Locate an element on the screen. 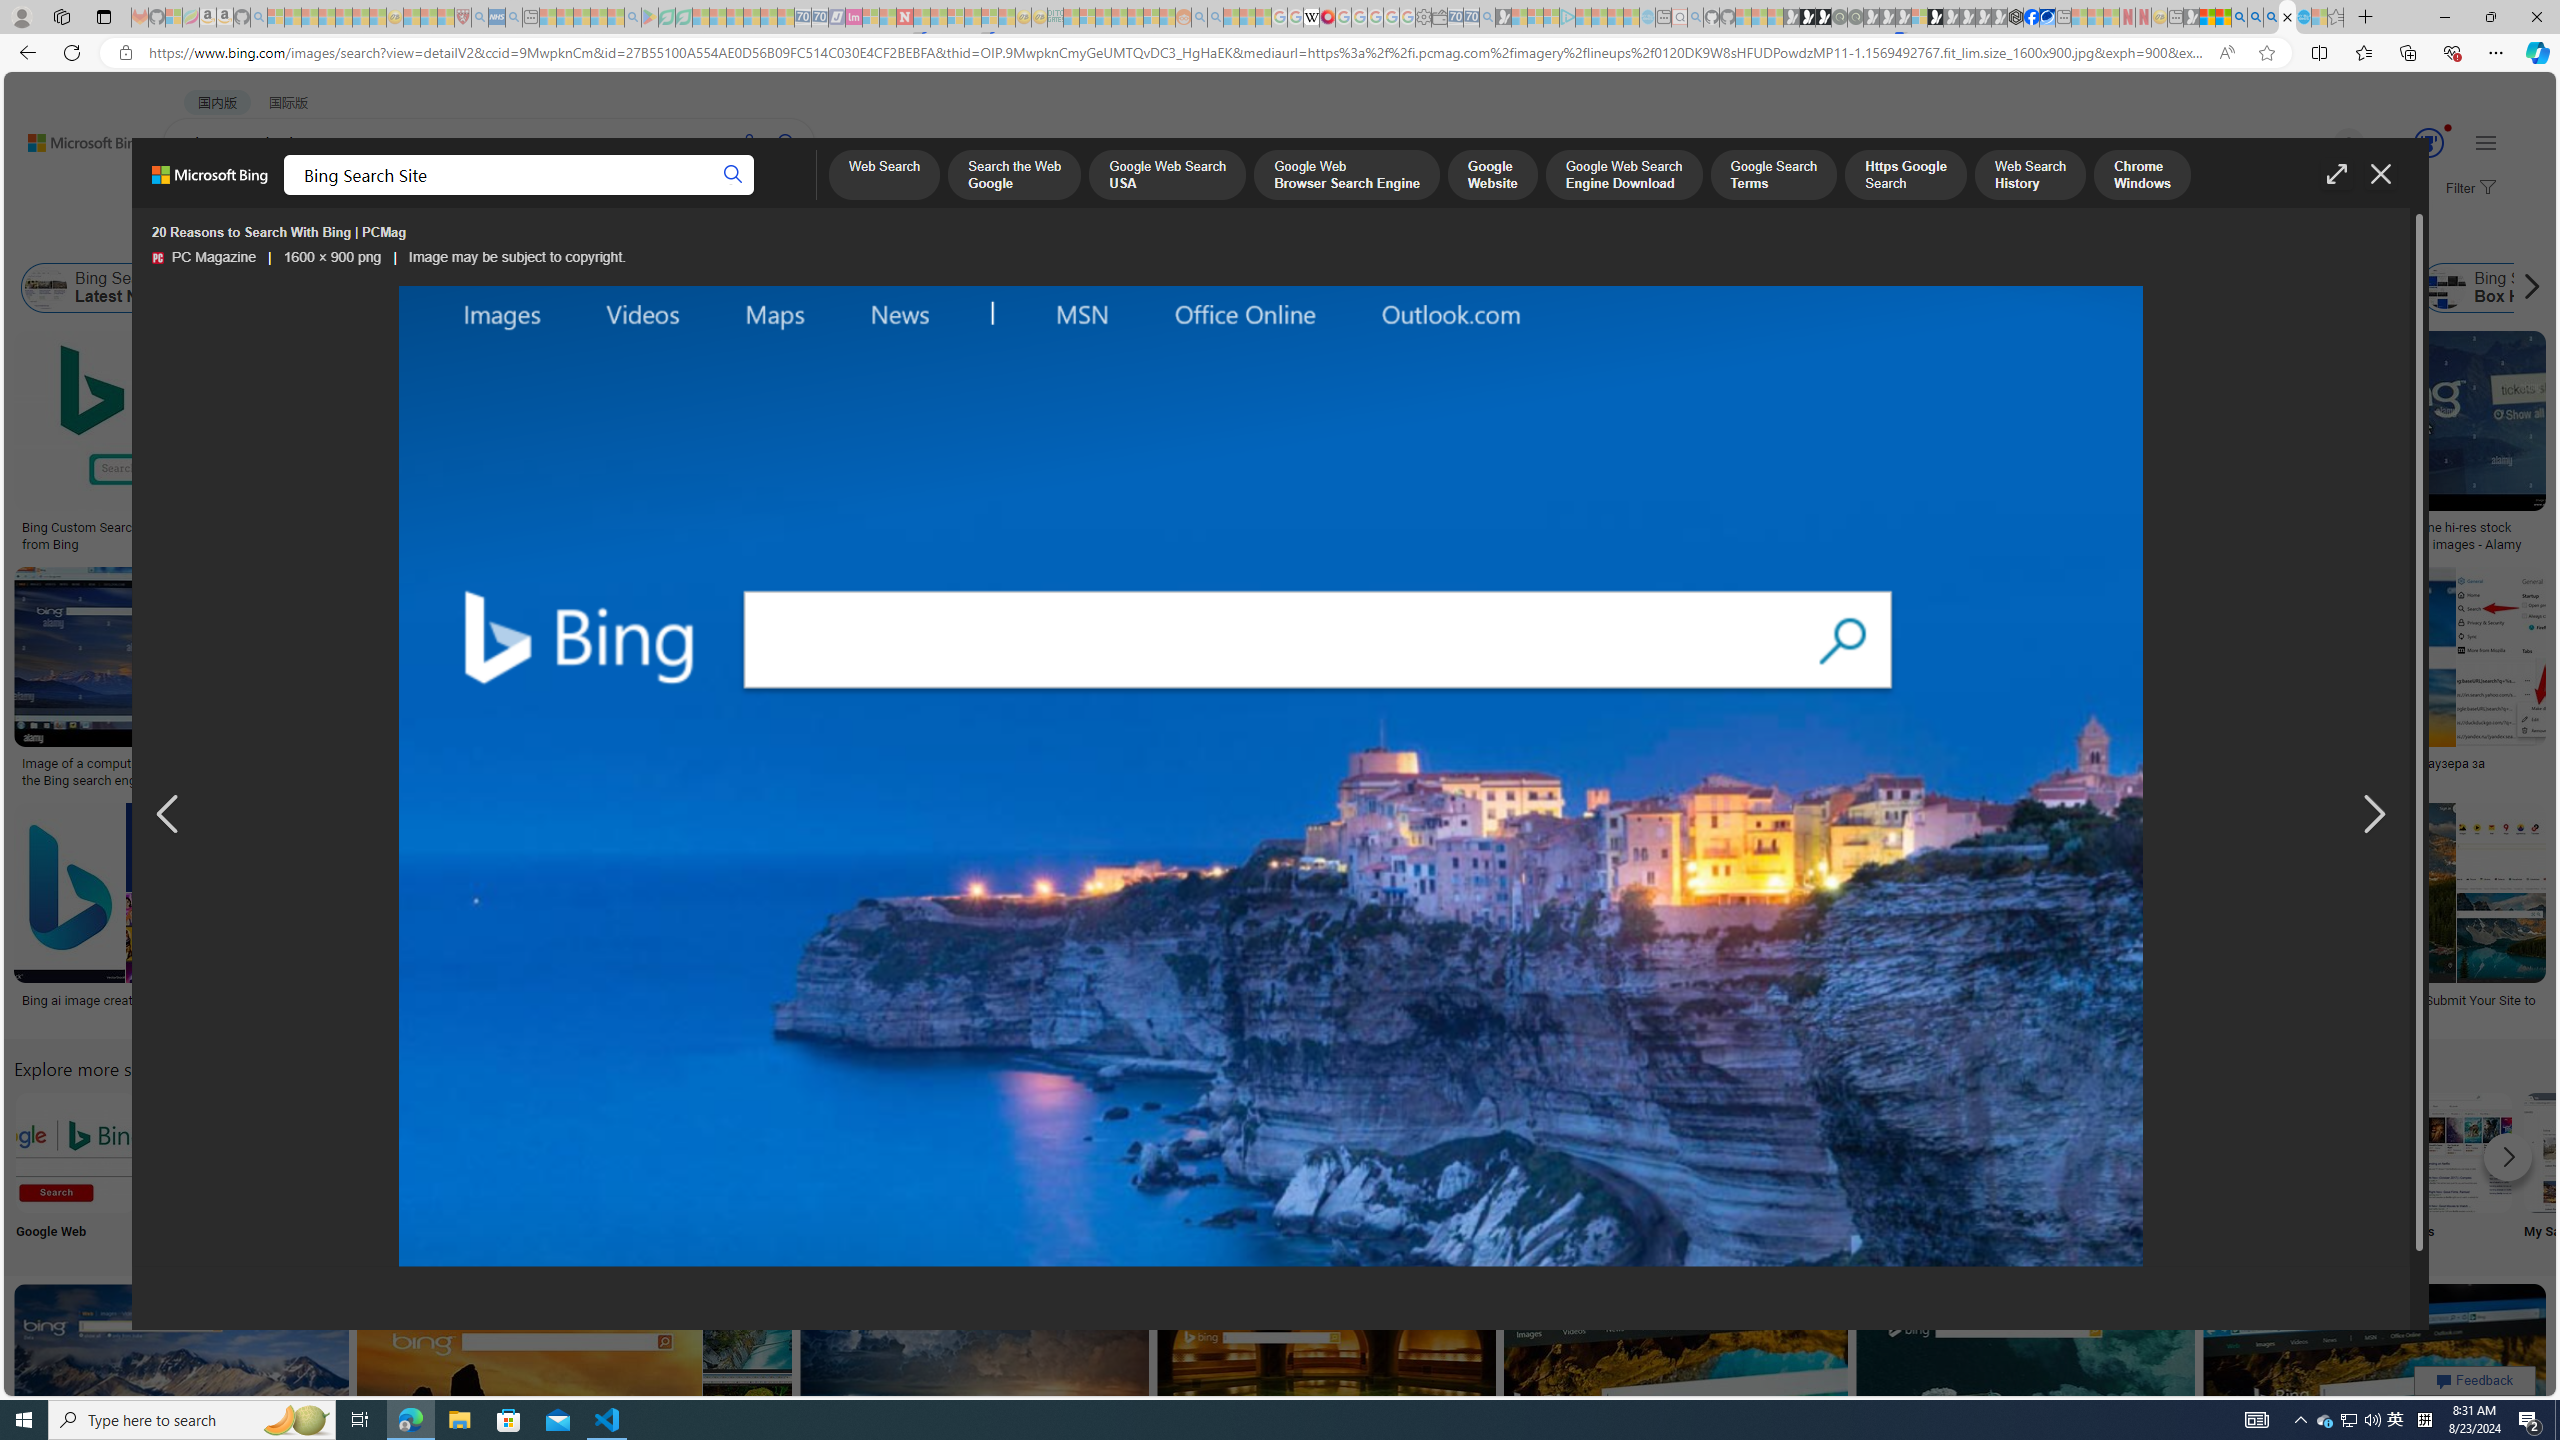  Sign in to your account - Sleeping is located at coordinates (1918, 17).